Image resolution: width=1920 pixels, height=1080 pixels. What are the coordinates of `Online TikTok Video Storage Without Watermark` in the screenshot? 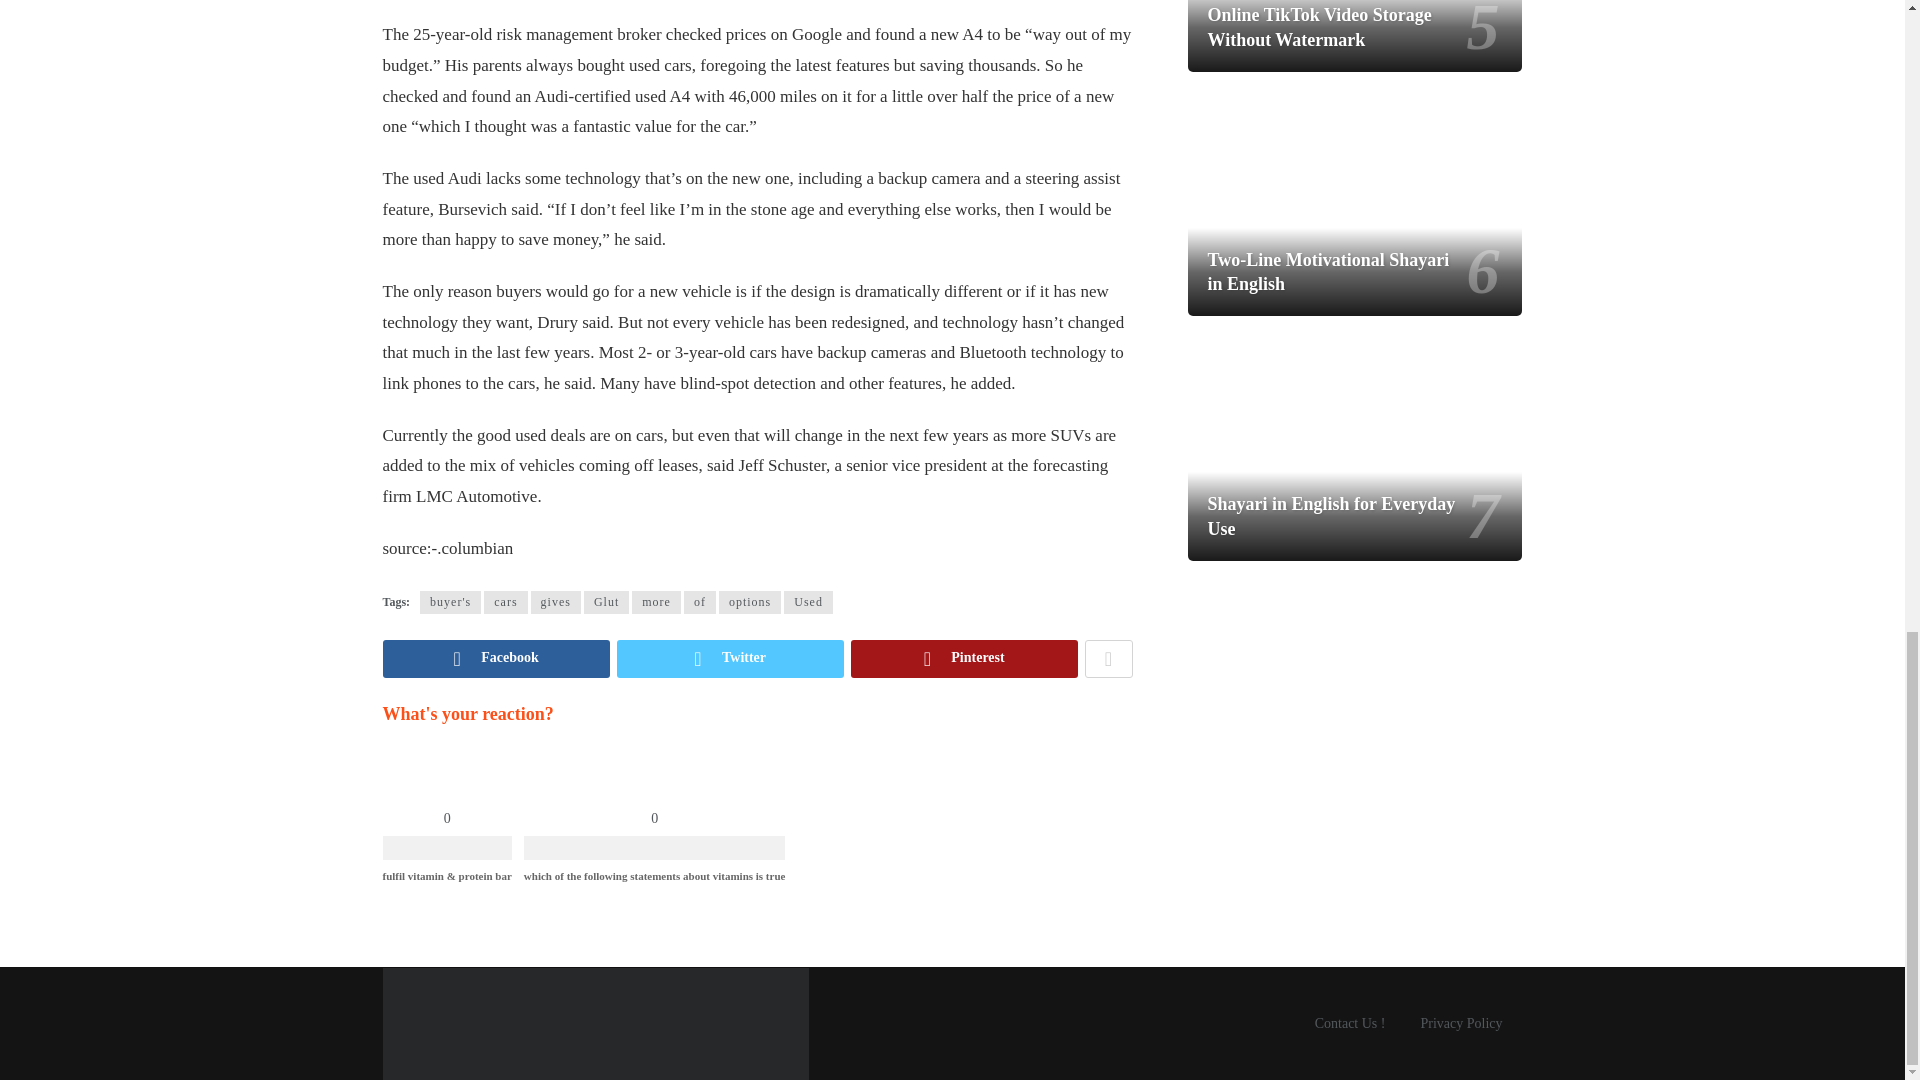 It's located at (1355, 36).